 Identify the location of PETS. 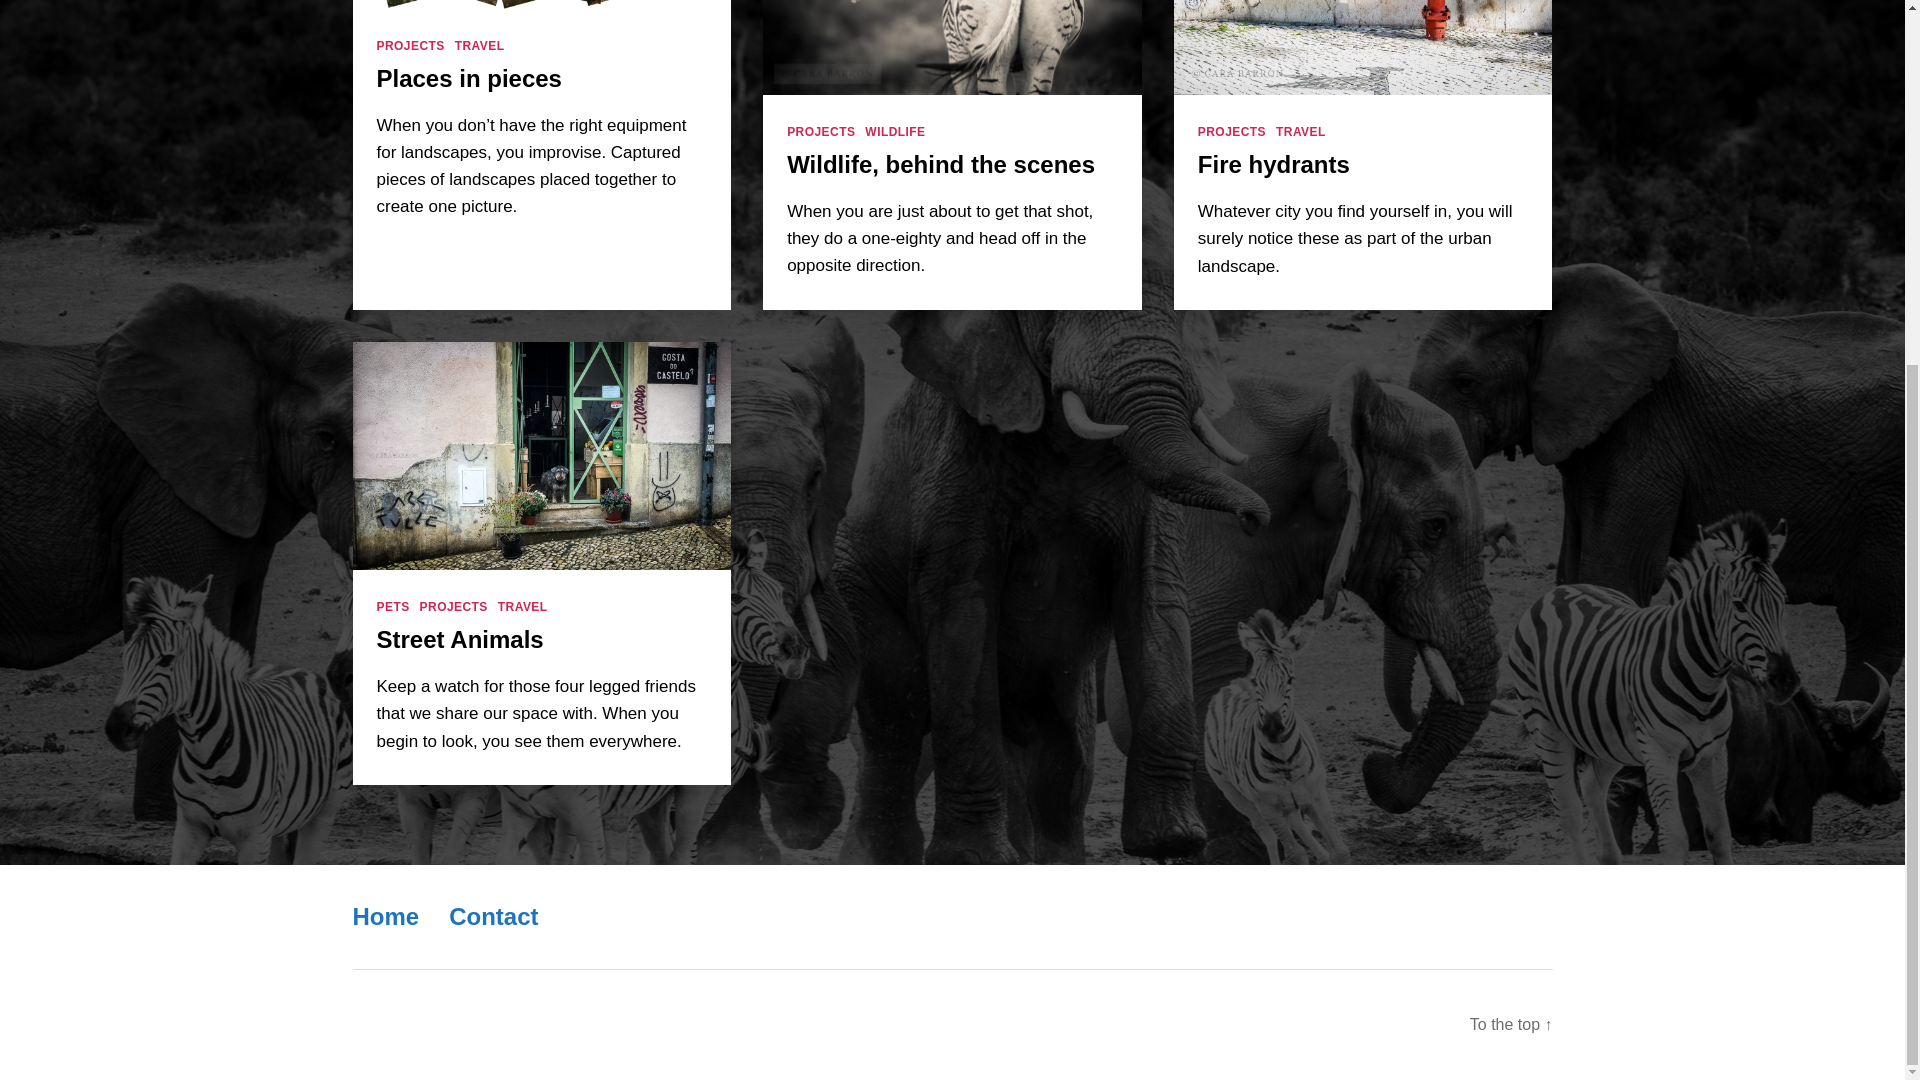
(392, 607).